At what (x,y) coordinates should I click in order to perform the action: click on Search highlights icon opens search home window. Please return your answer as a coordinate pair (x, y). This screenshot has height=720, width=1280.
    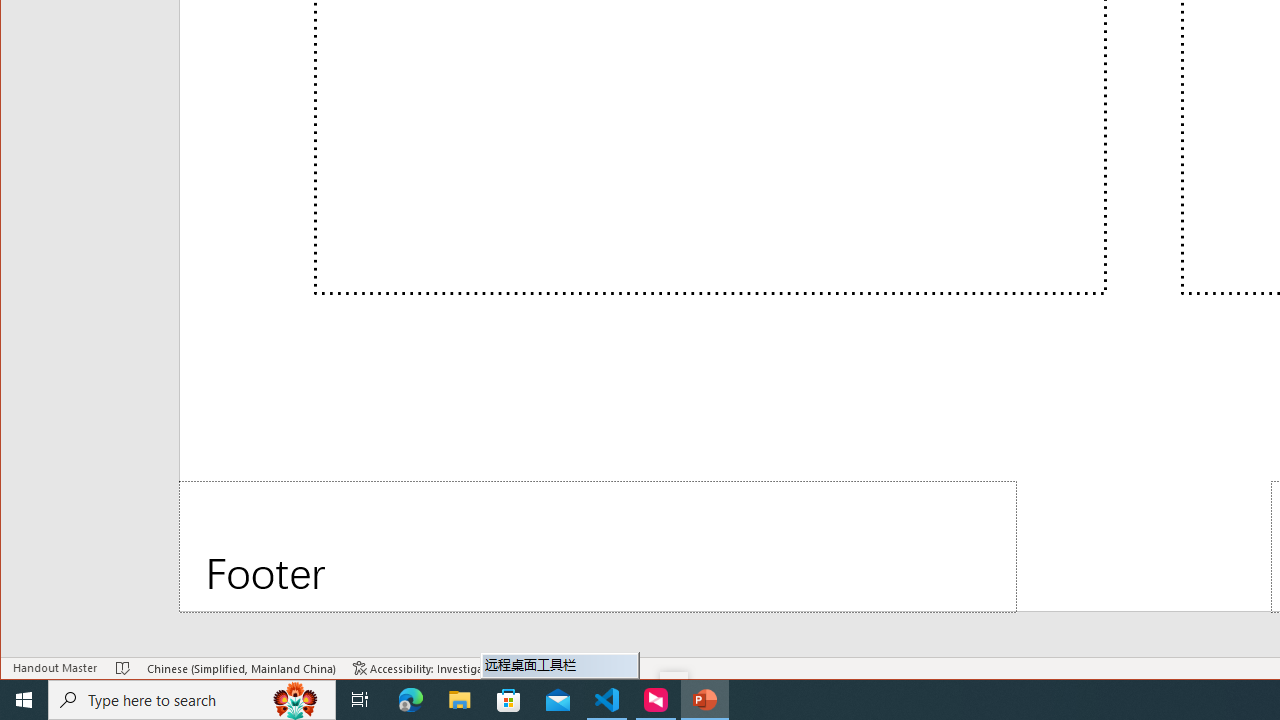
    Looking at the image, I should click on (296, 700).